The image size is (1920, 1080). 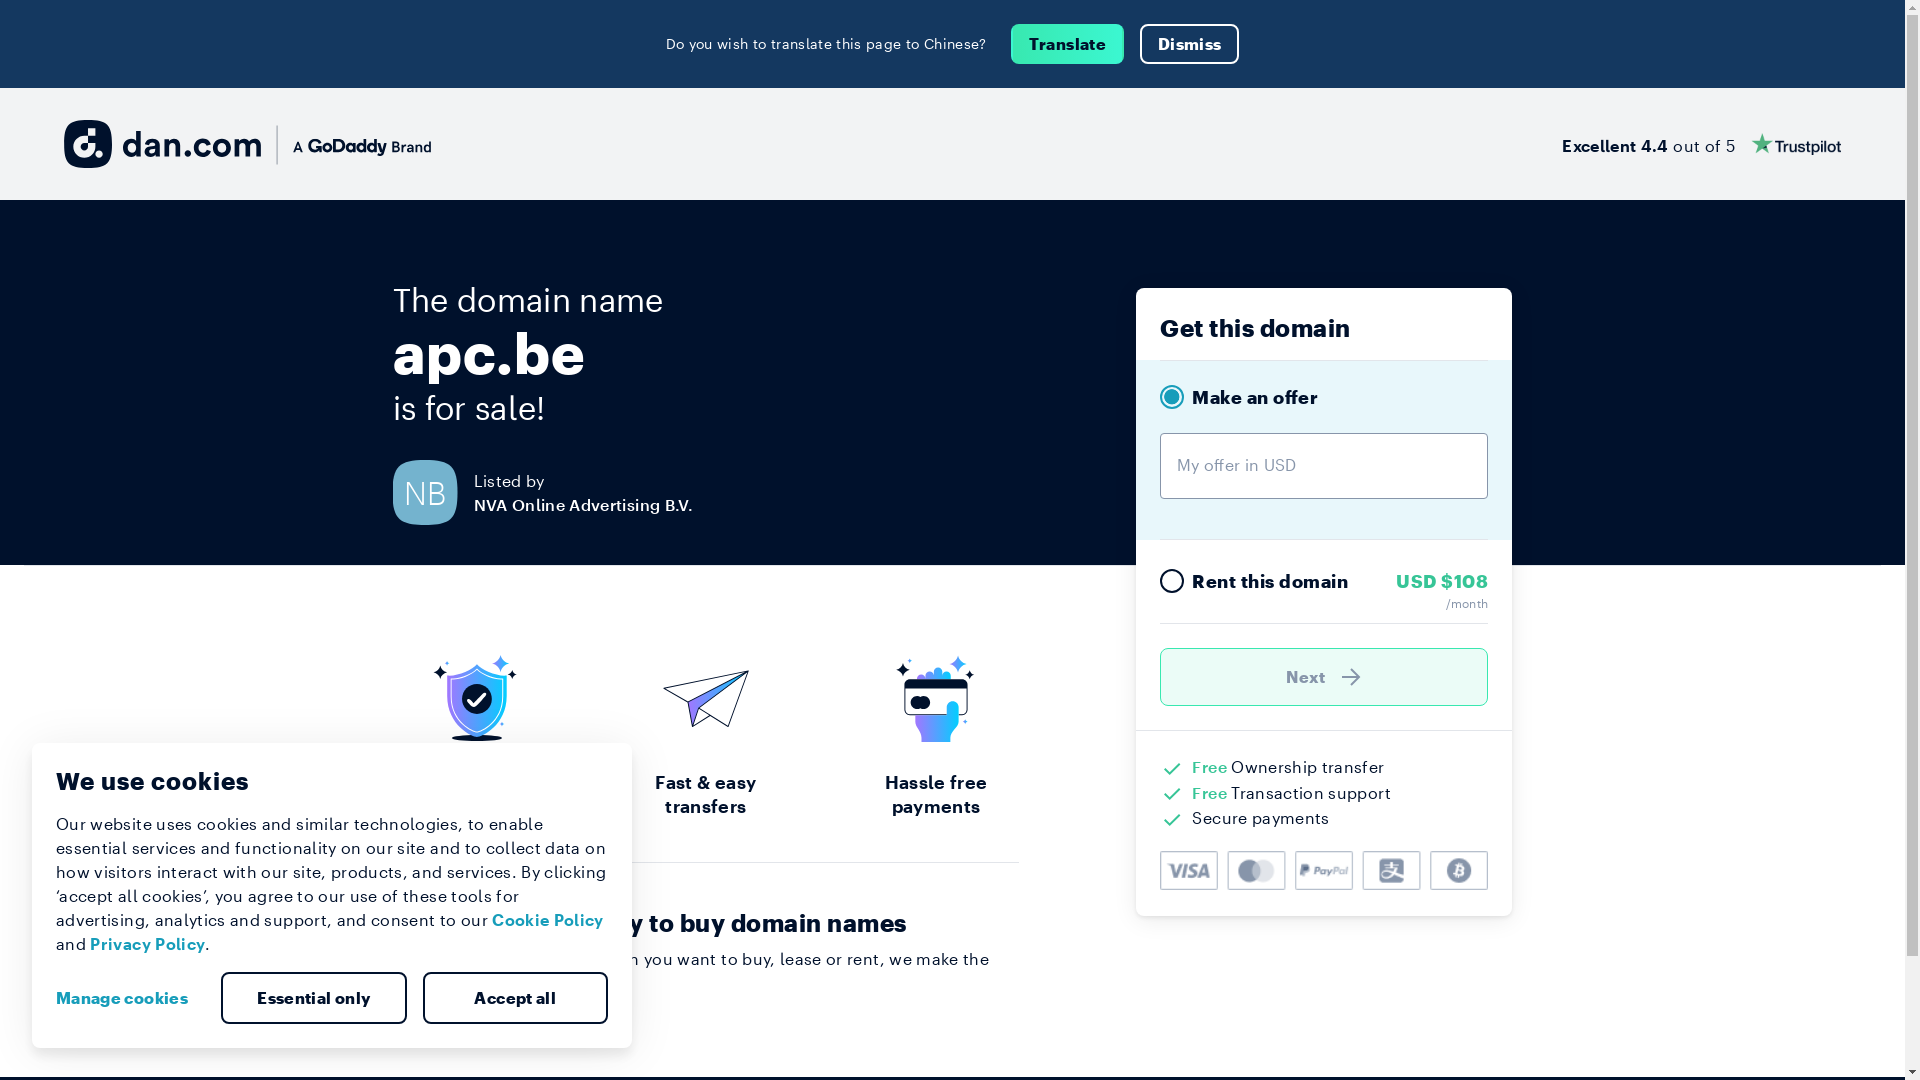 I want to click on Cookie Policy, so click(x=548, y=920).